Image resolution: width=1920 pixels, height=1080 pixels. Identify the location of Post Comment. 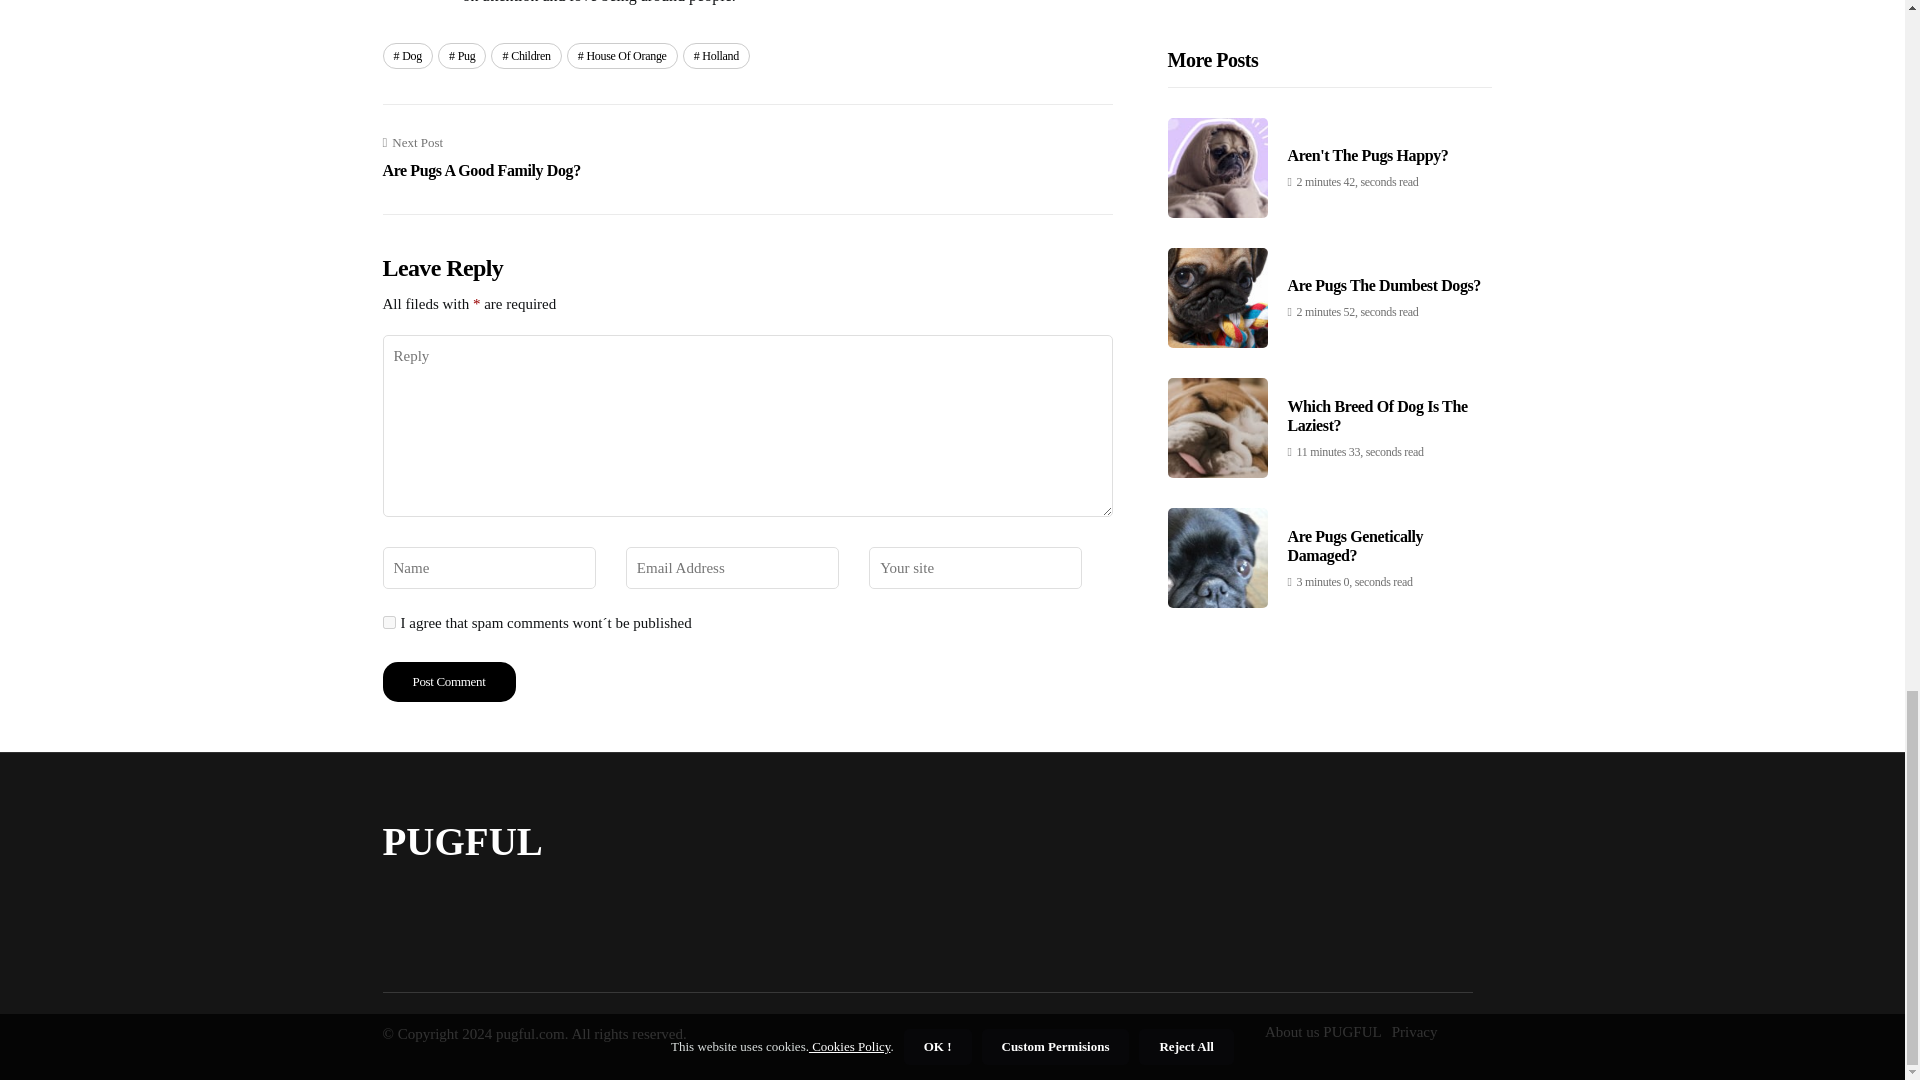
(448, 682).